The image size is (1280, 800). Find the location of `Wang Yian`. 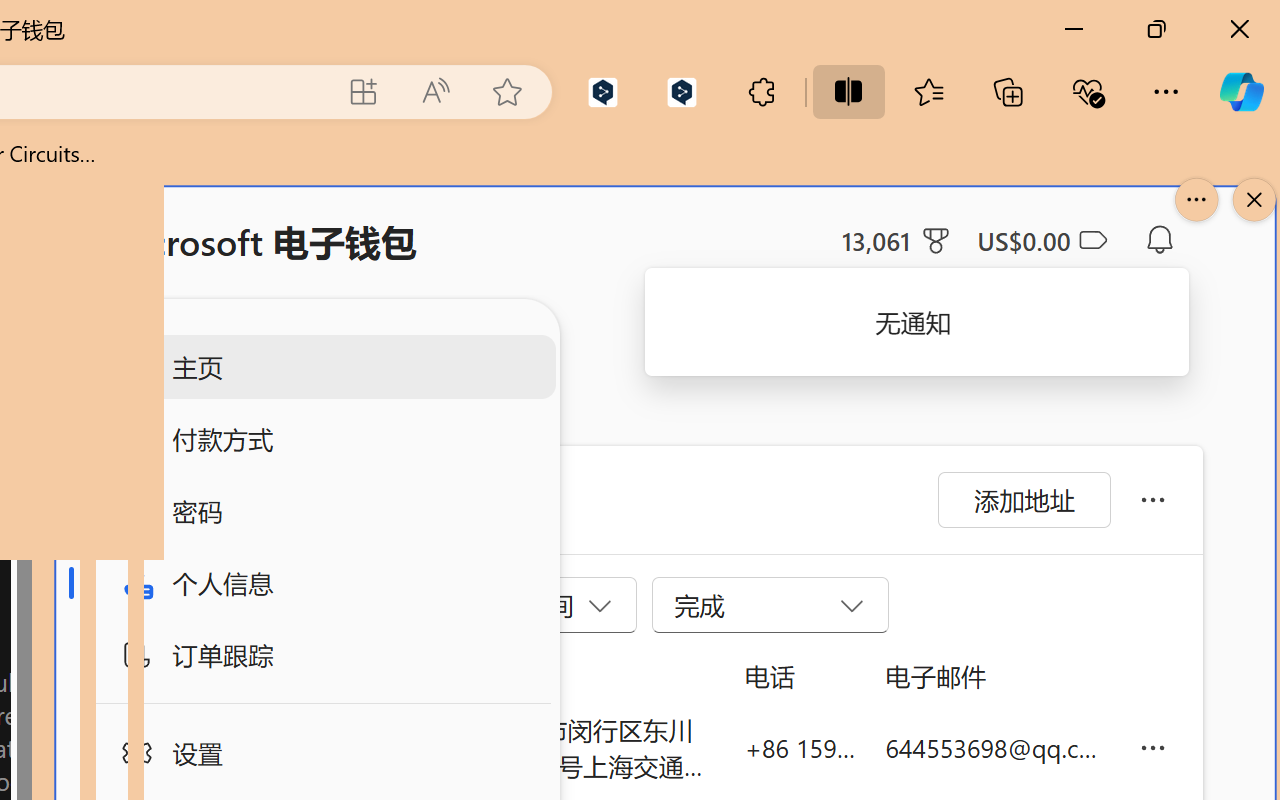

Wang Yian is located at coordinates (406, 748).